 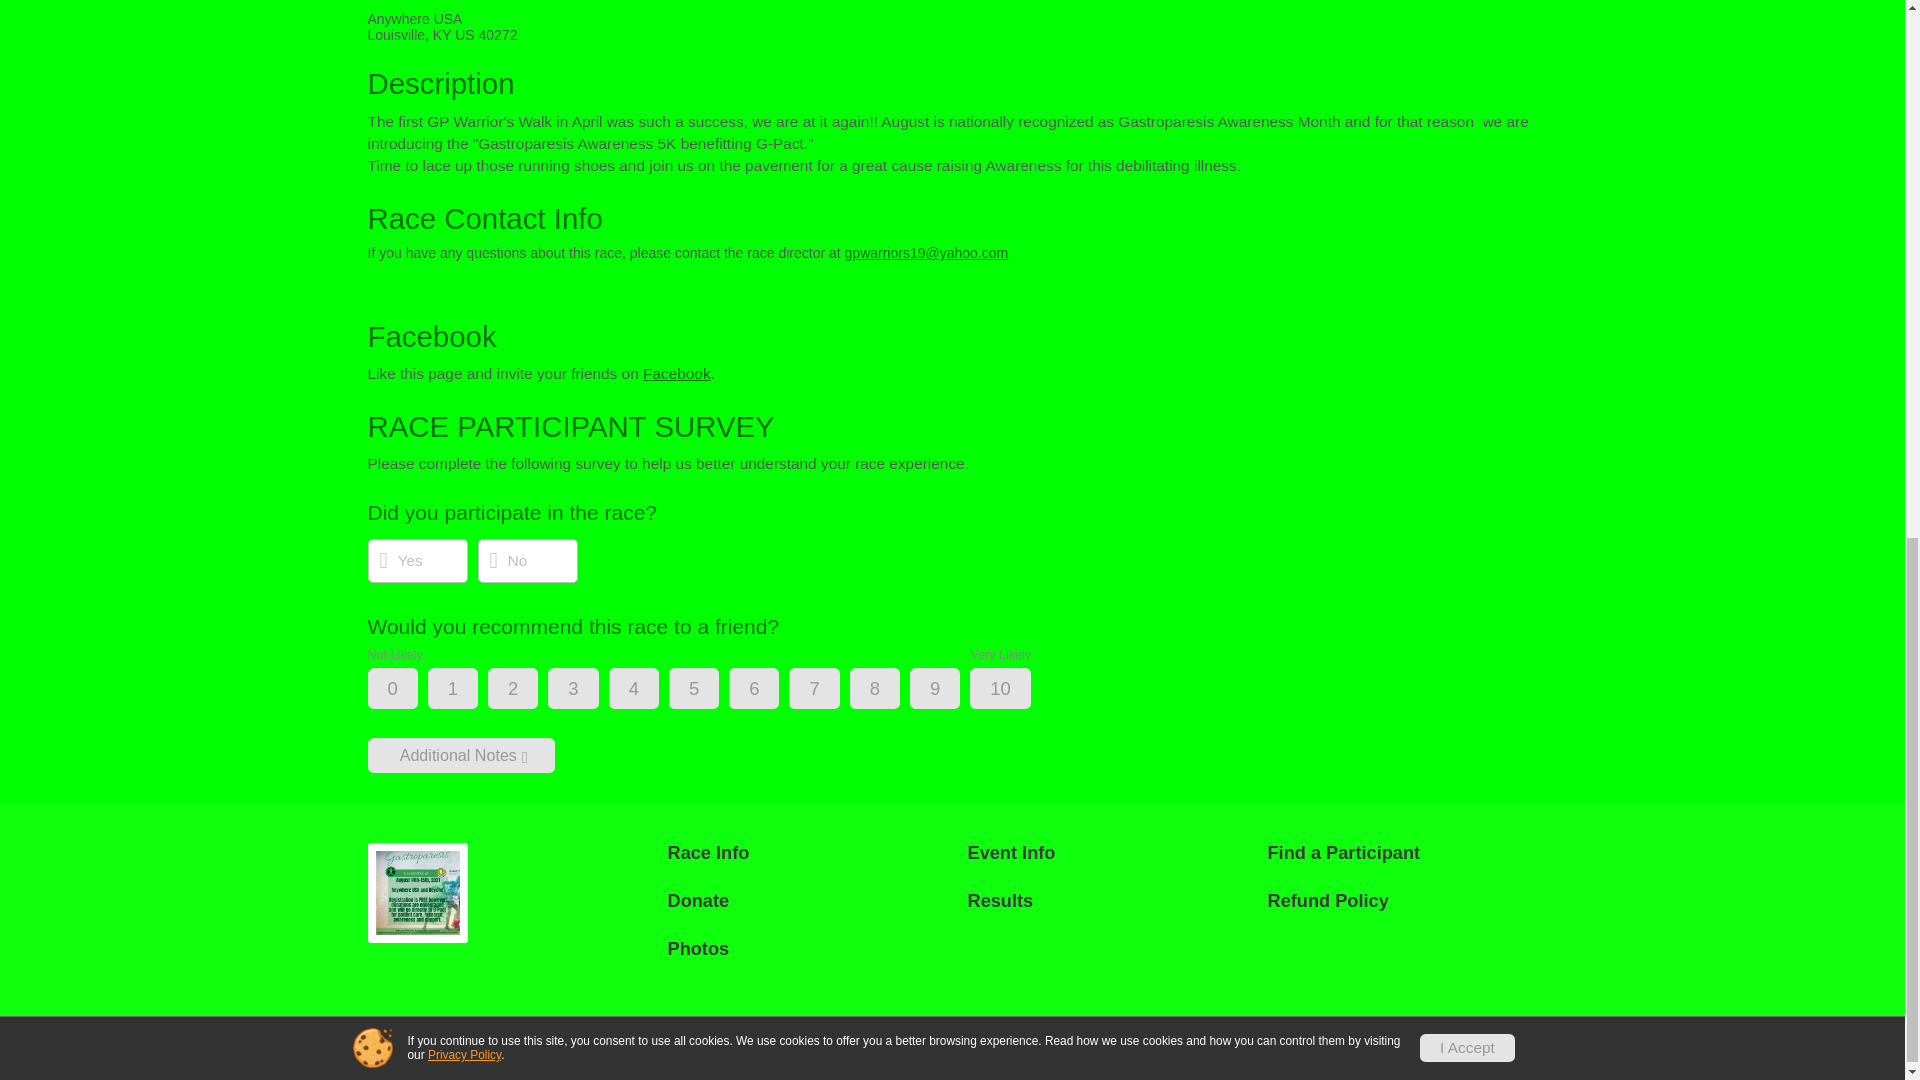 What do you see at coordinates (770, 688) in the screenshot?
I see `6` at bounding box center [770, 688].